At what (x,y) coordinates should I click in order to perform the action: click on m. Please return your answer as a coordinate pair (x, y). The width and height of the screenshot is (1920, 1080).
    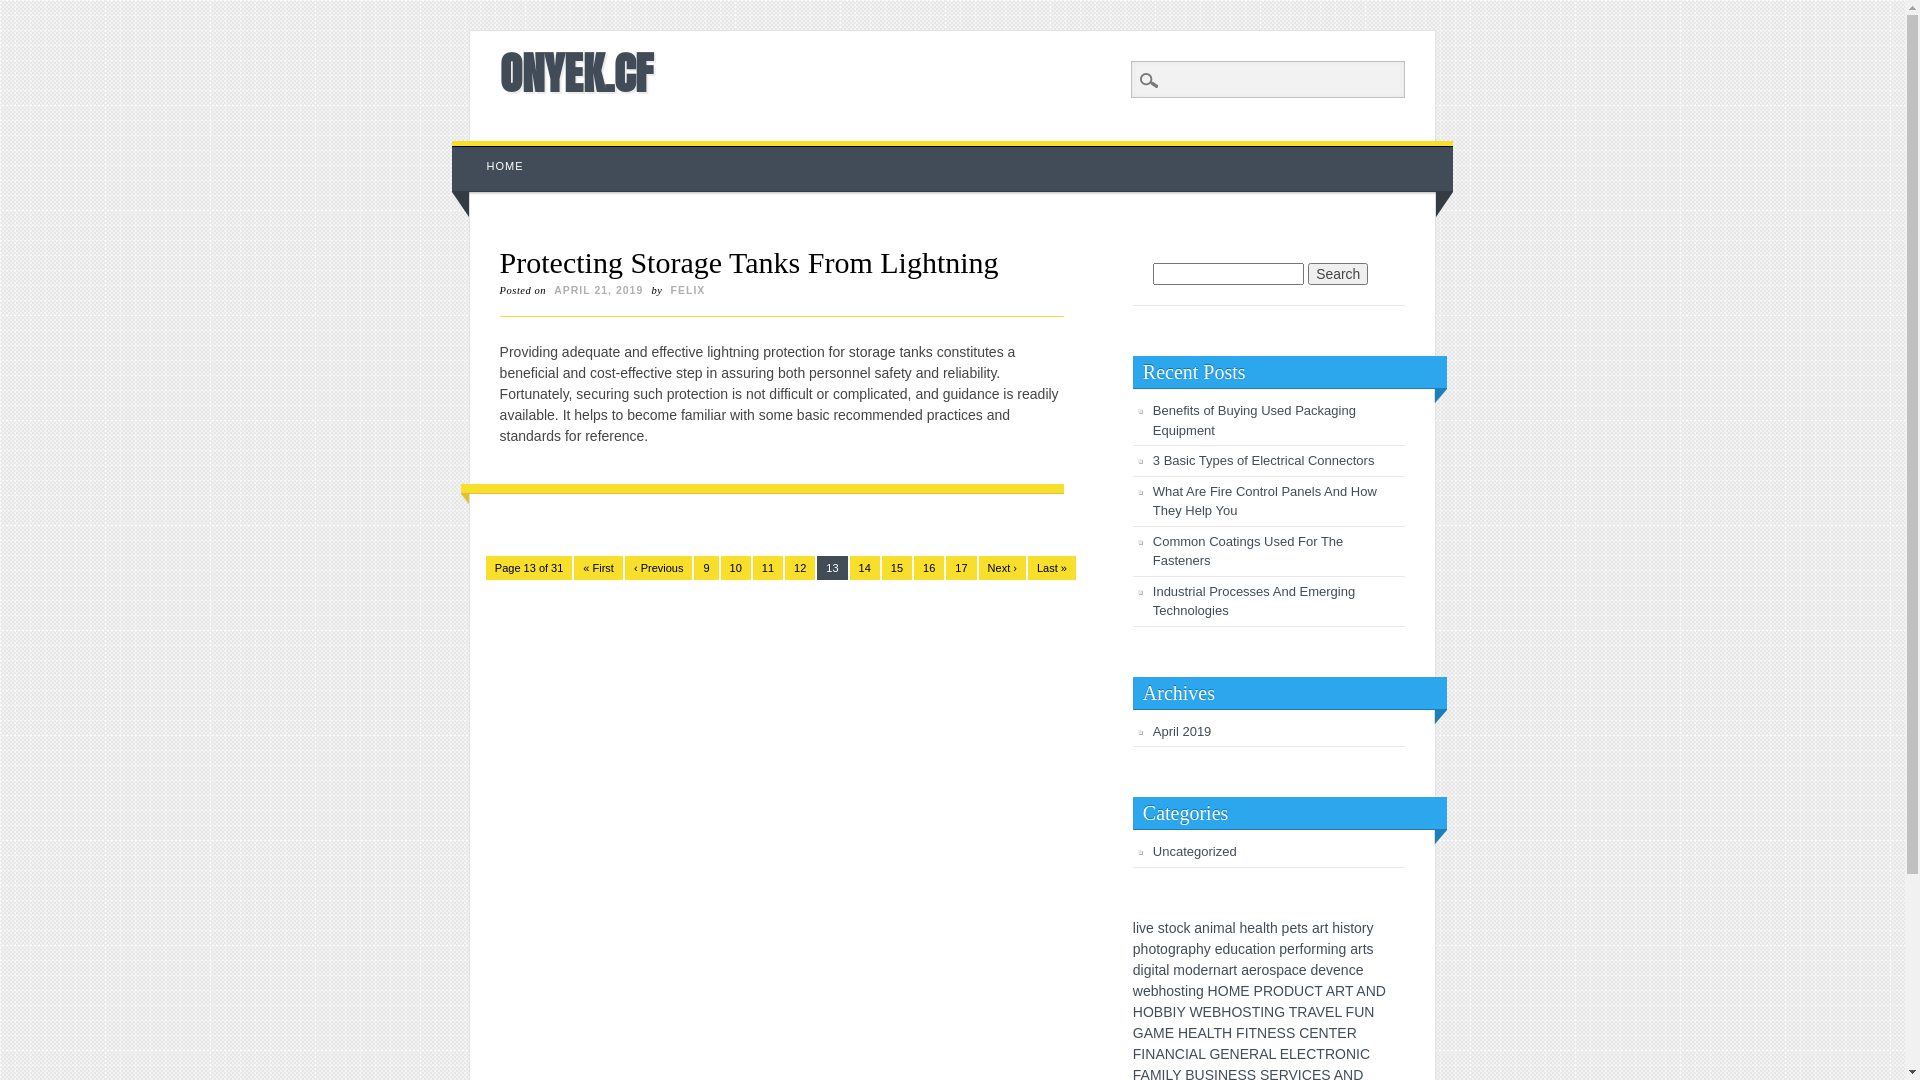
    Looking at the image, I should click on (1179, 970).